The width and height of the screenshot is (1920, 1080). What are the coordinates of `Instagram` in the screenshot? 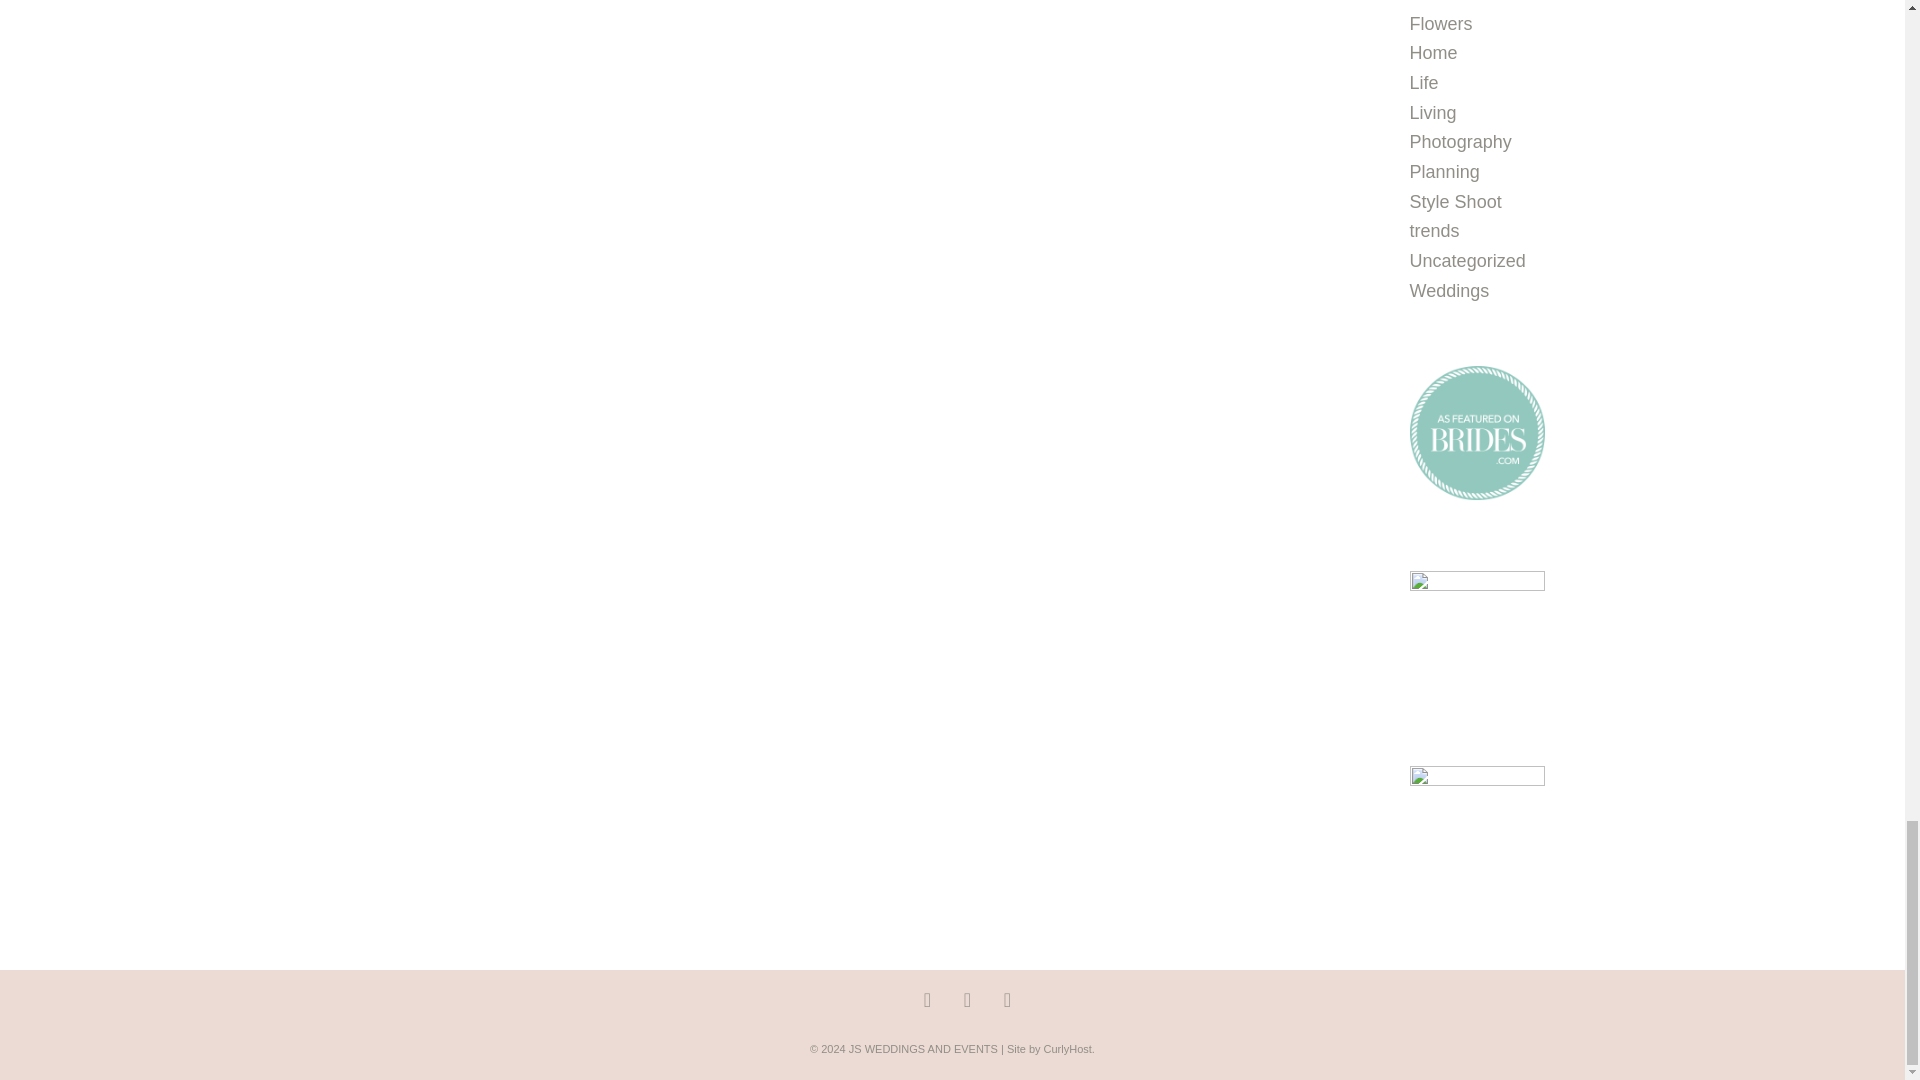 It's located at (928, 999).